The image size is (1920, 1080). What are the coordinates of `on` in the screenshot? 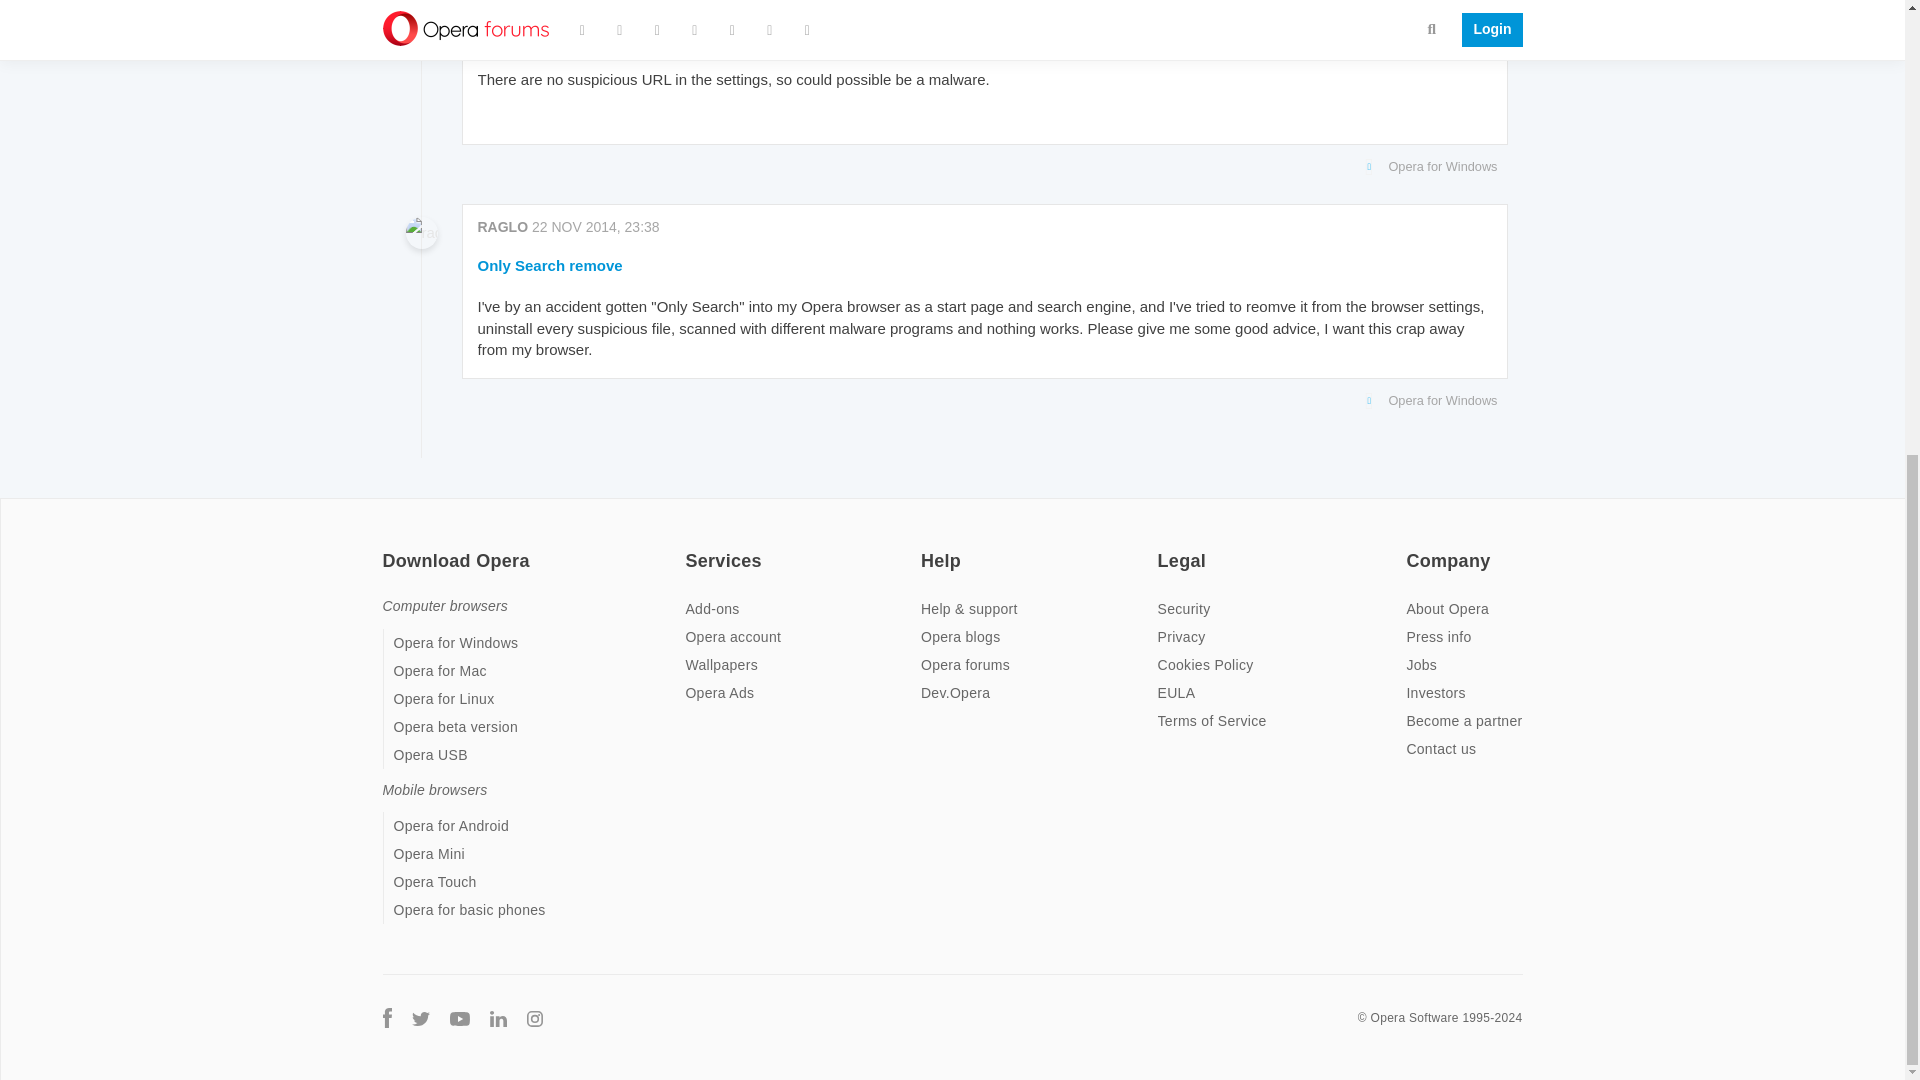 It's located at (1163, 548).